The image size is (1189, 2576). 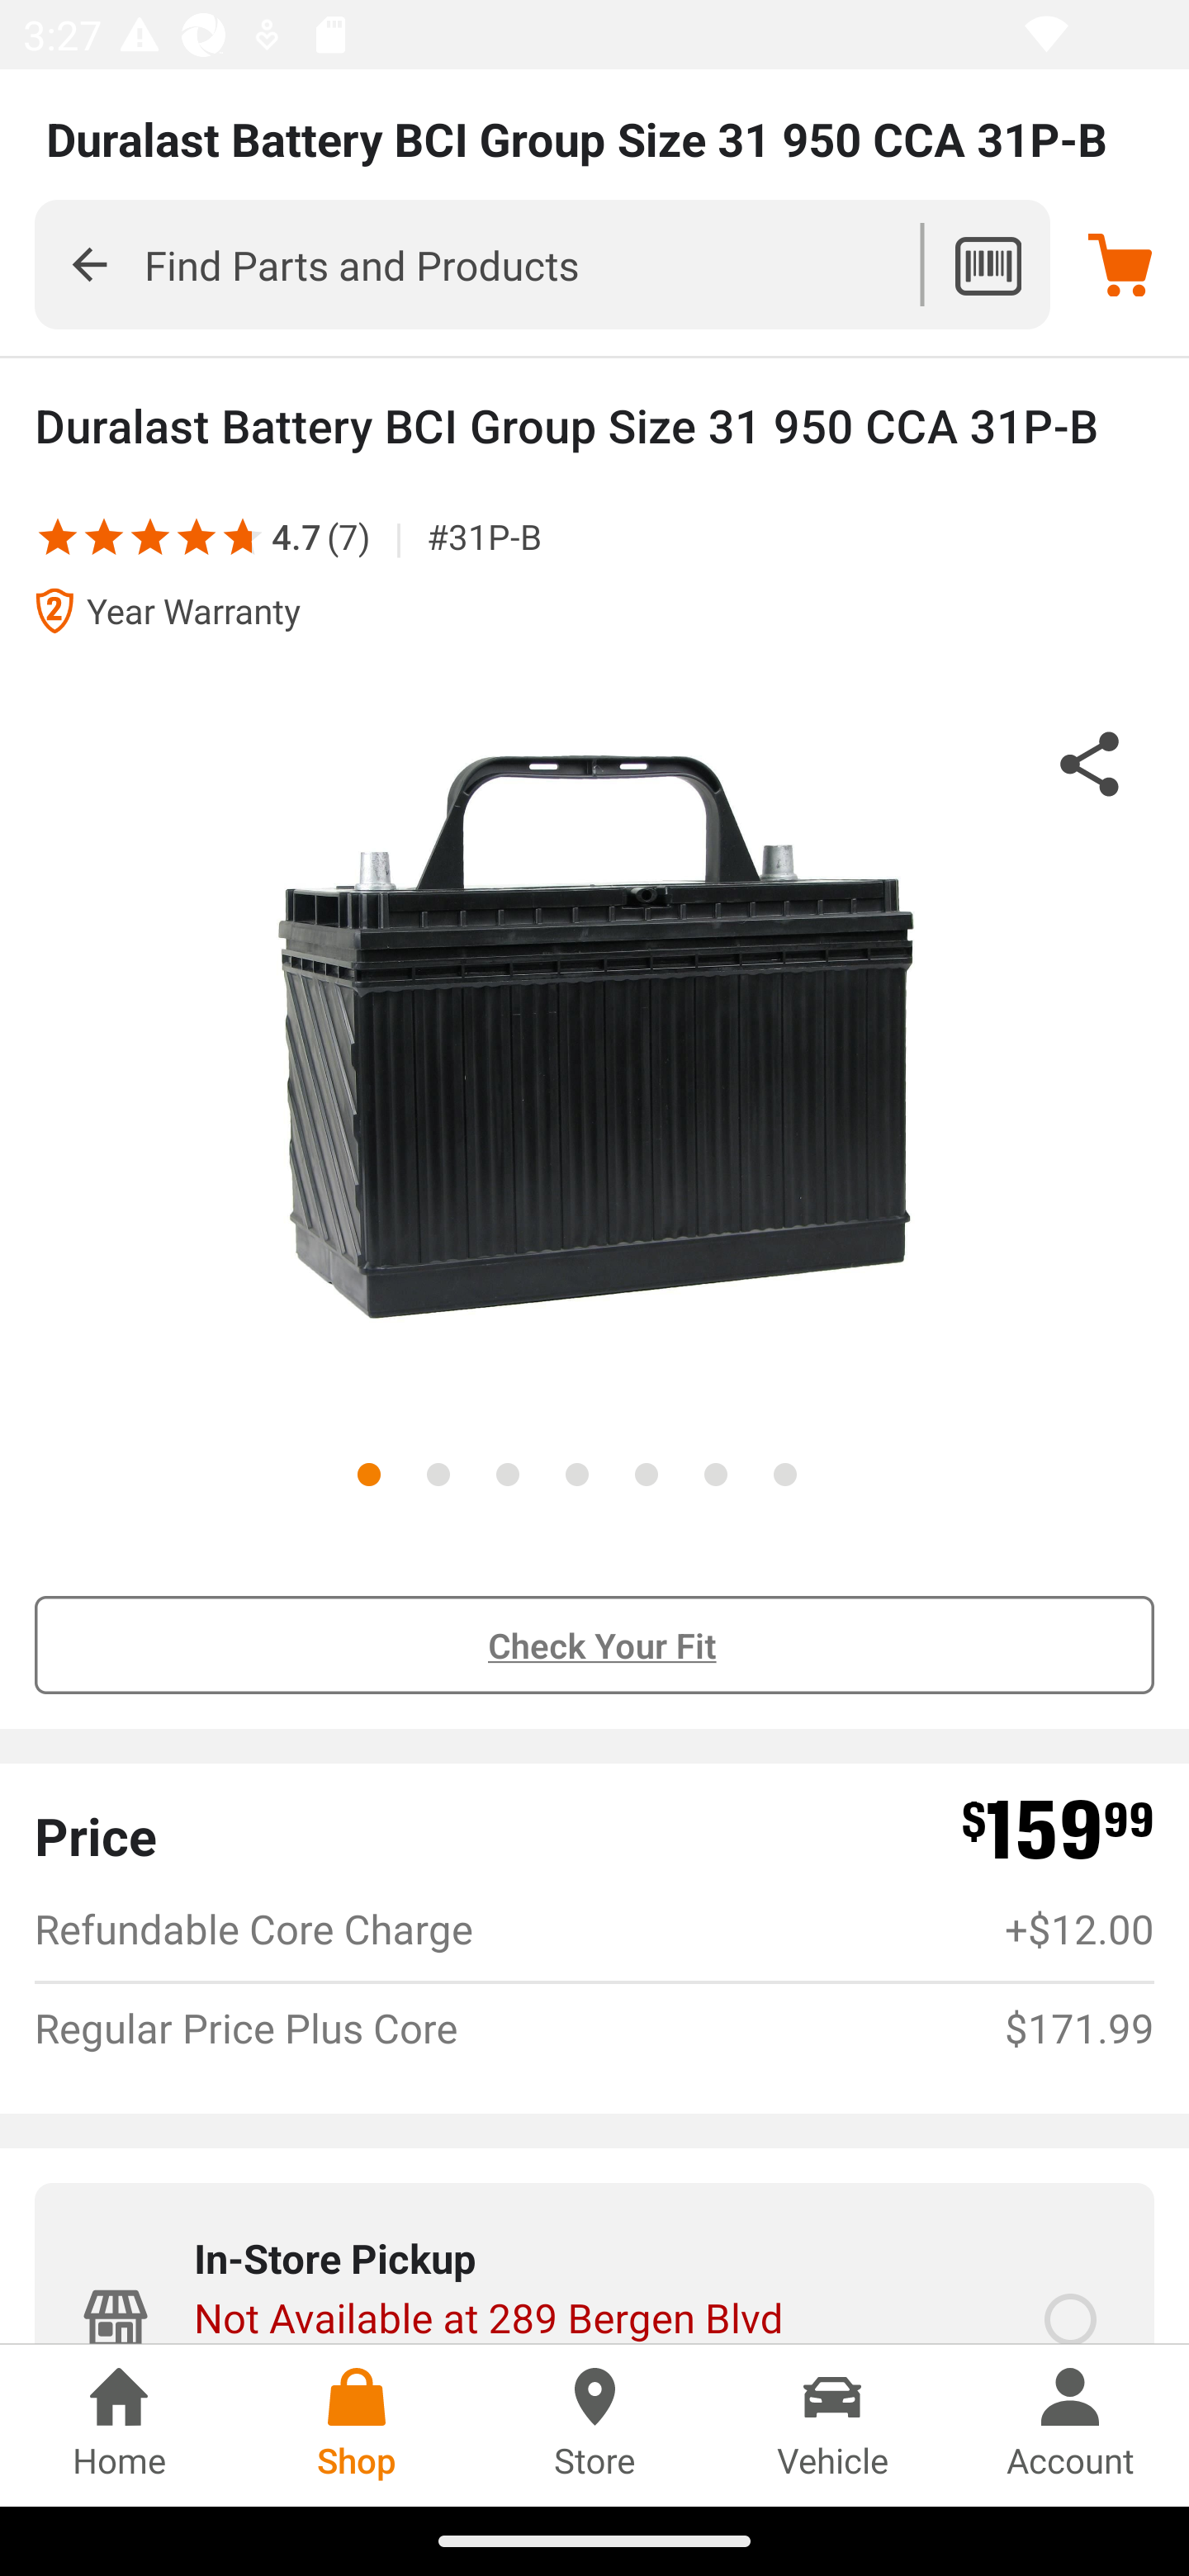 I want to click on , so click(x=197, y=535).